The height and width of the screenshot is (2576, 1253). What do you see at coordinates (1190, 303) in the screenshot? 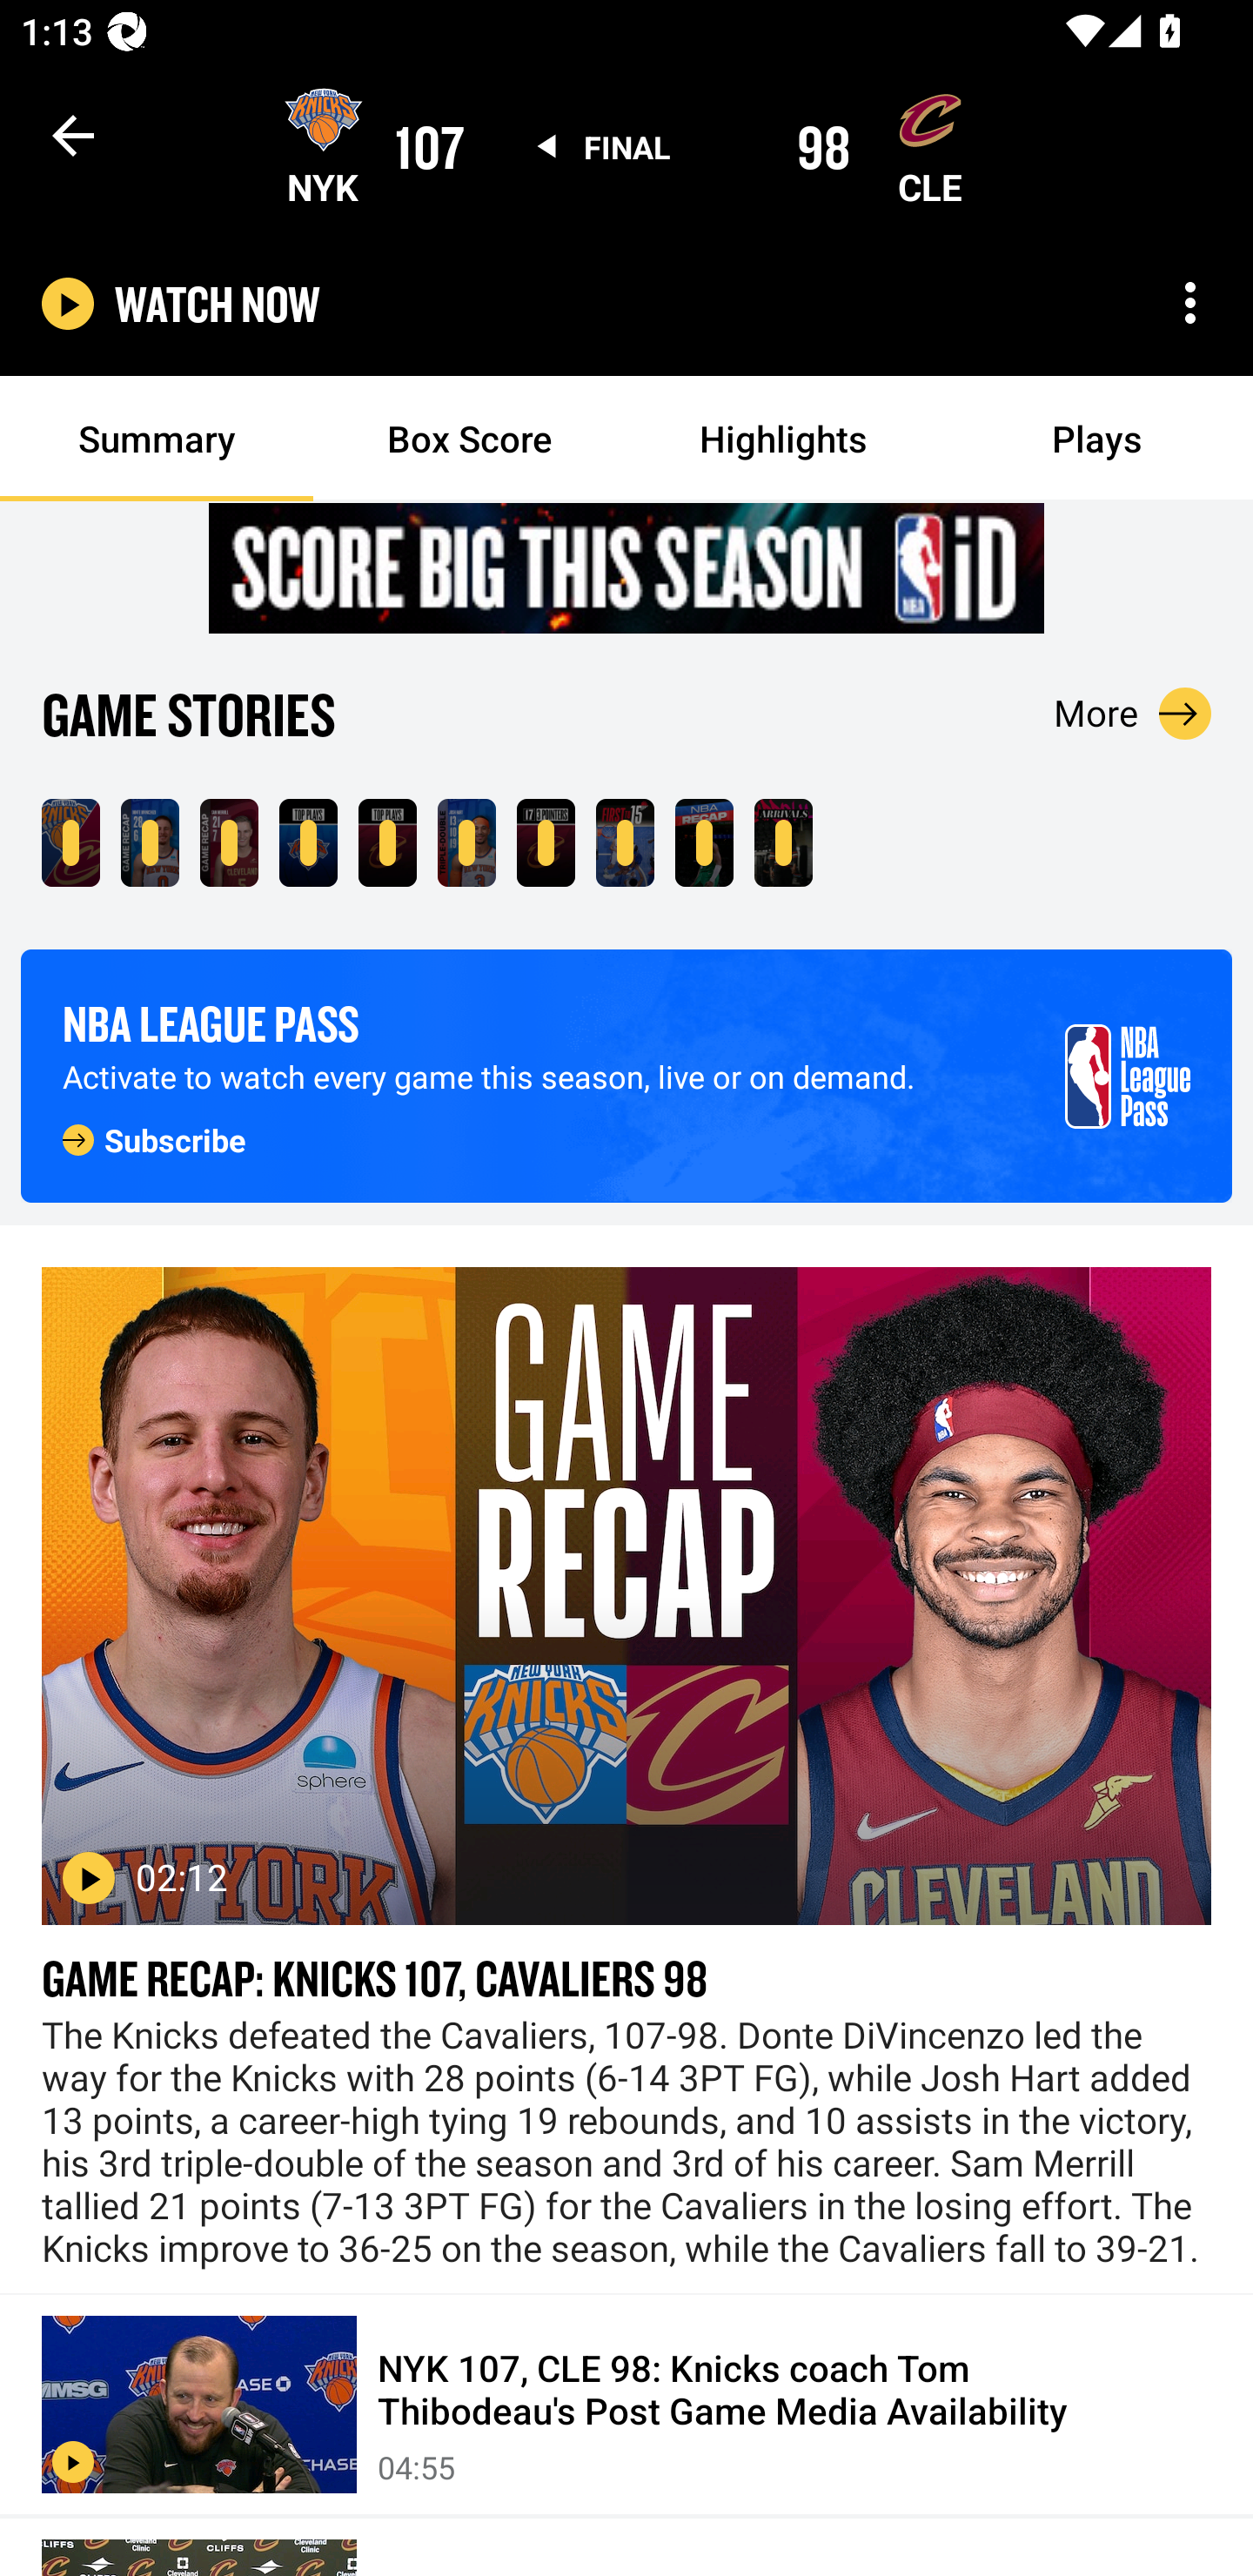
I see `More options` at bounding box center [1190, 303].